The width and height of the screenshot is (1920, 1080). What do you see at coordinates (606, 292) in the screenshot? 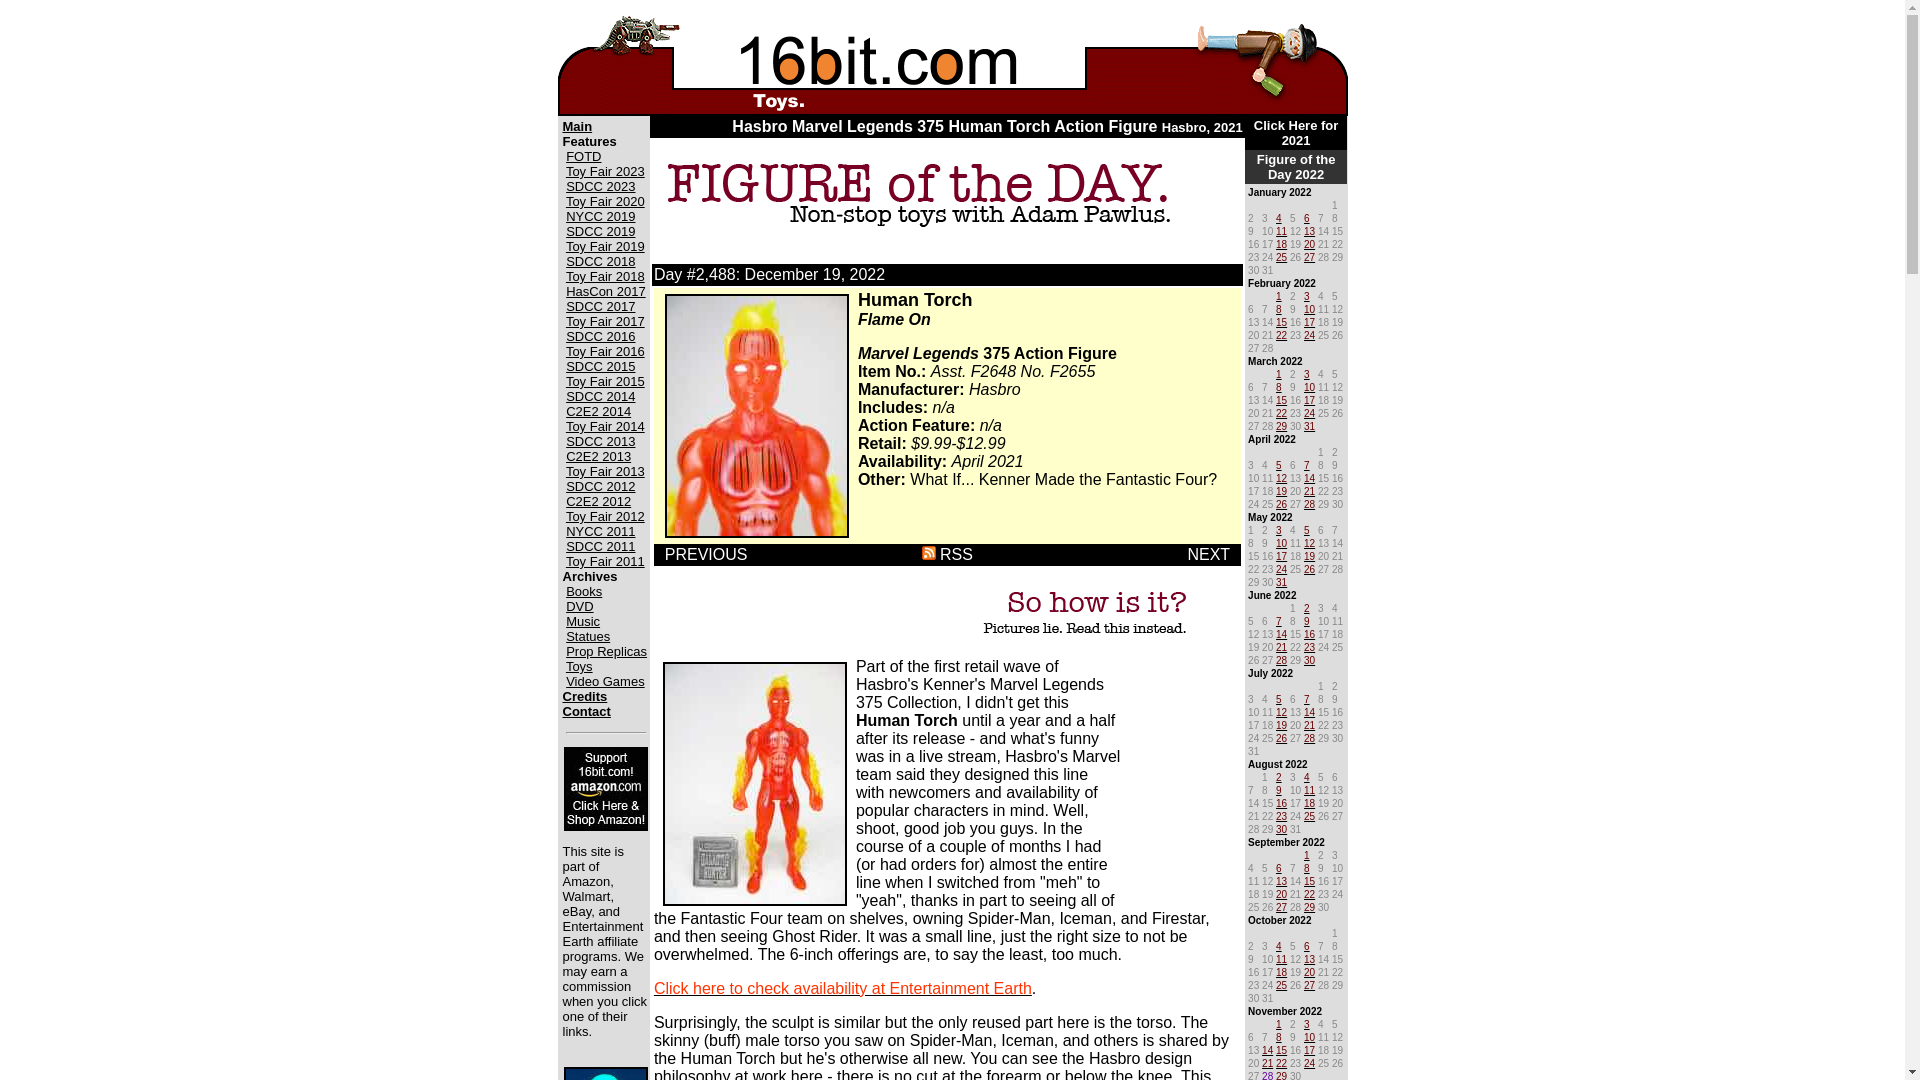
I see `HasCon 2017` at bounding box center [606, 292].